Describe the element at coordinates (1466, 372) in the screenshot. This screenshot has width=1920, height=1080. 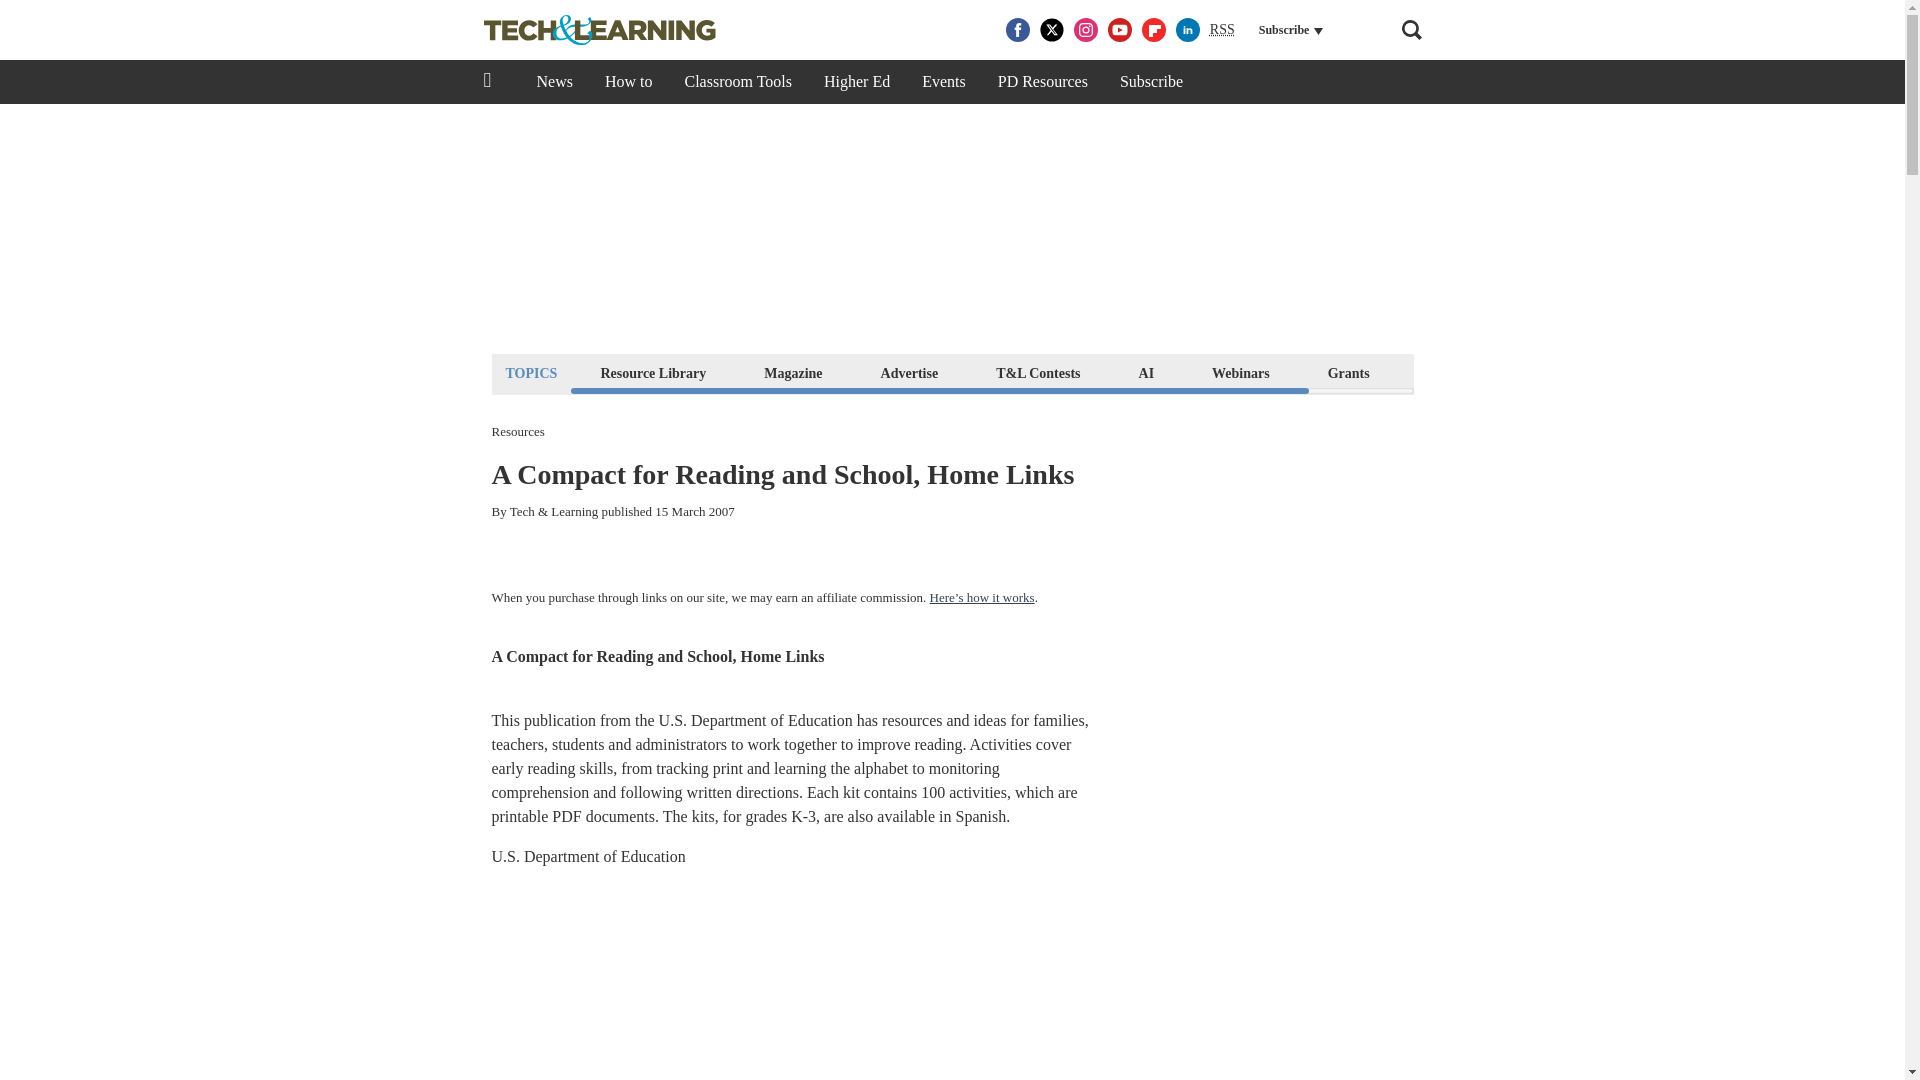
I see `What to Buy` at that location.